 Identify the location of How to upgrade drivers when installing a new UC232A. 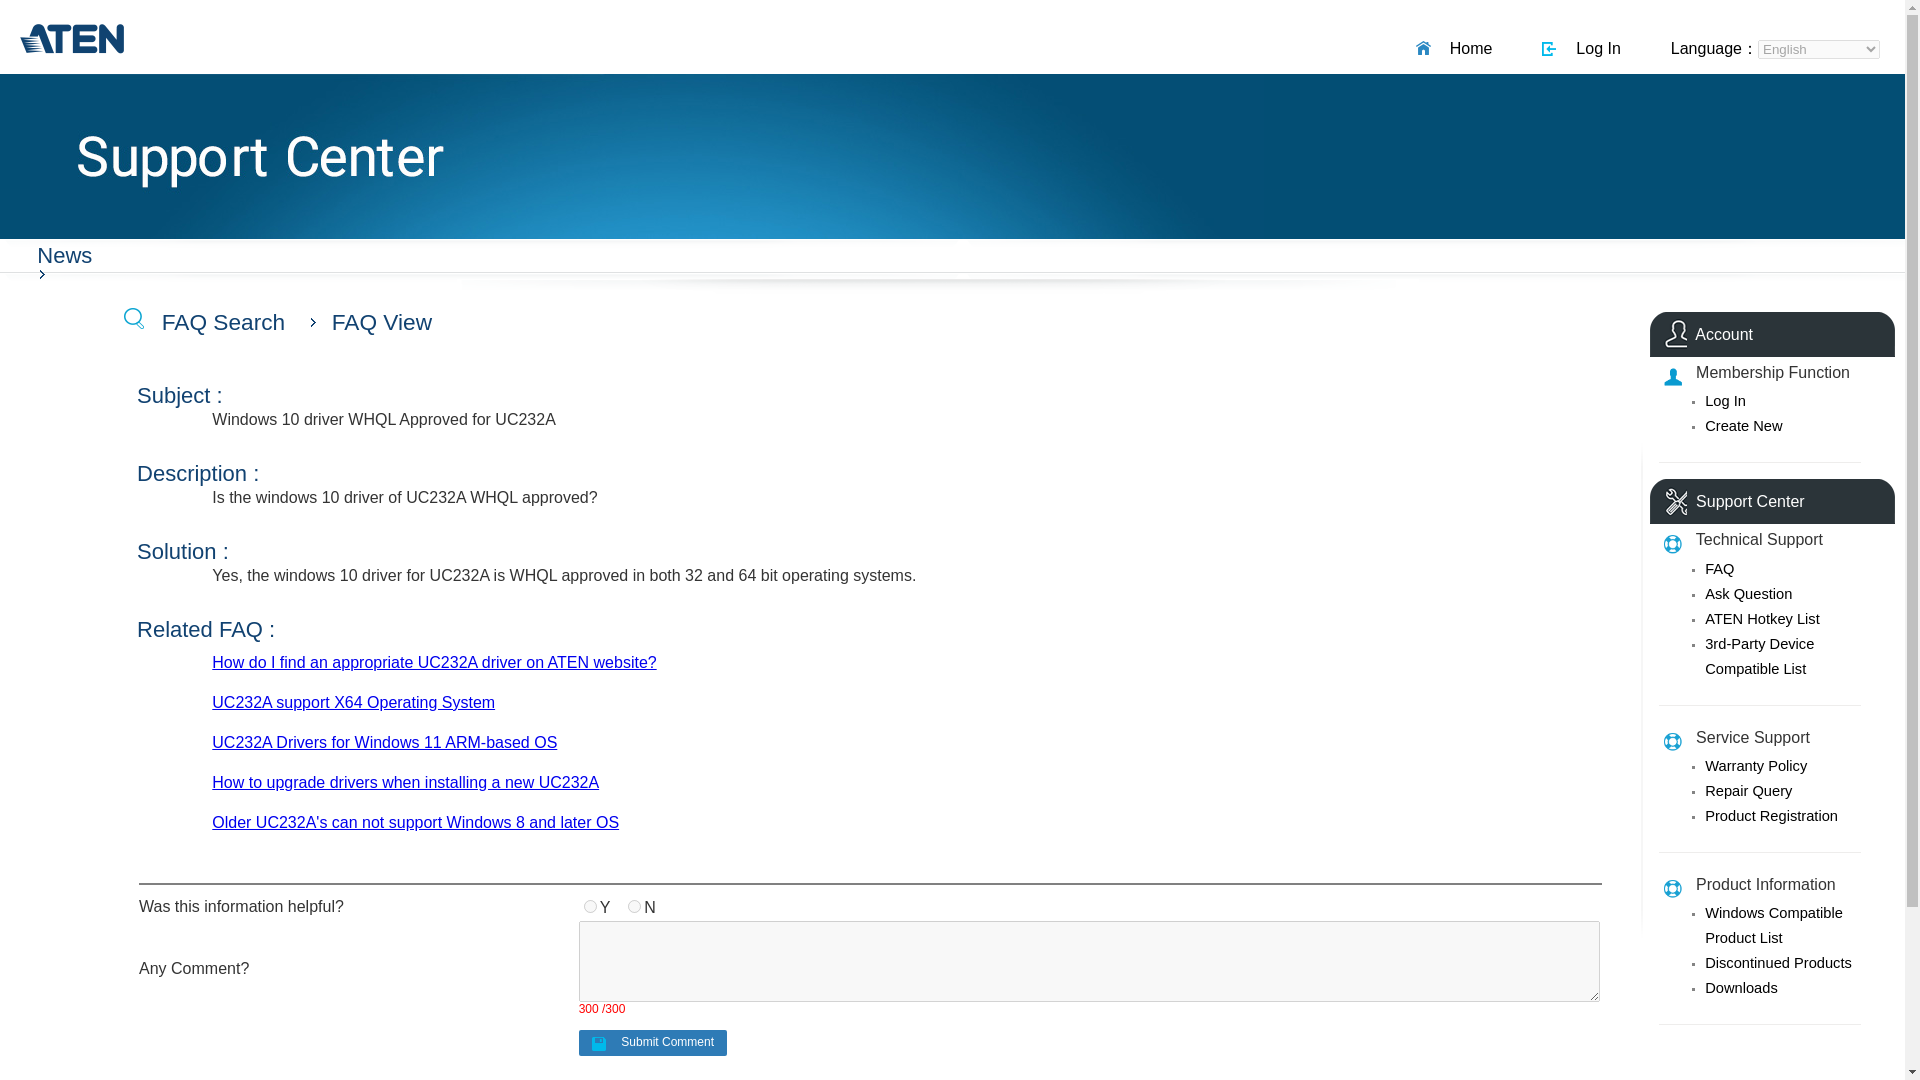
(405, 782).